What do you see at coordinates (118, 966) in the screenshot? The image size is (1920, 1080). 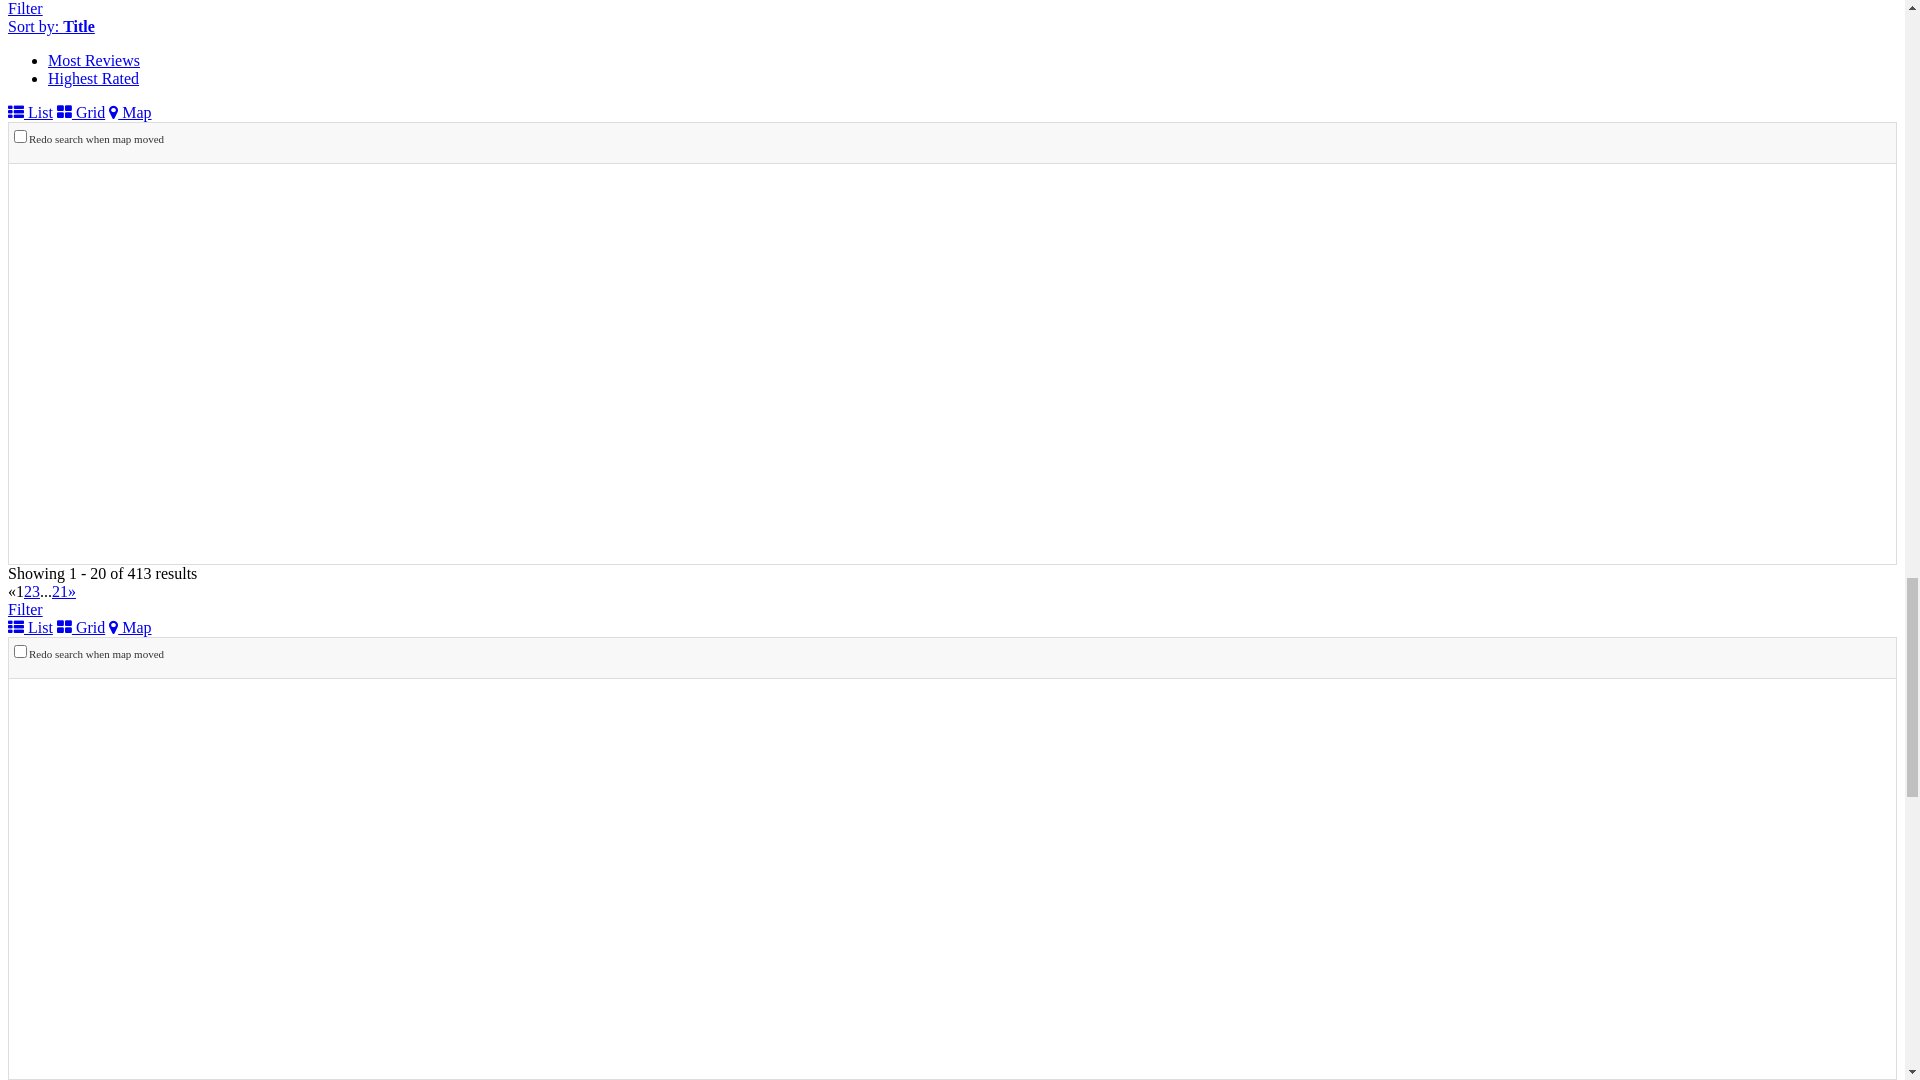 I see `Programs` at bounding box center [118, 966].